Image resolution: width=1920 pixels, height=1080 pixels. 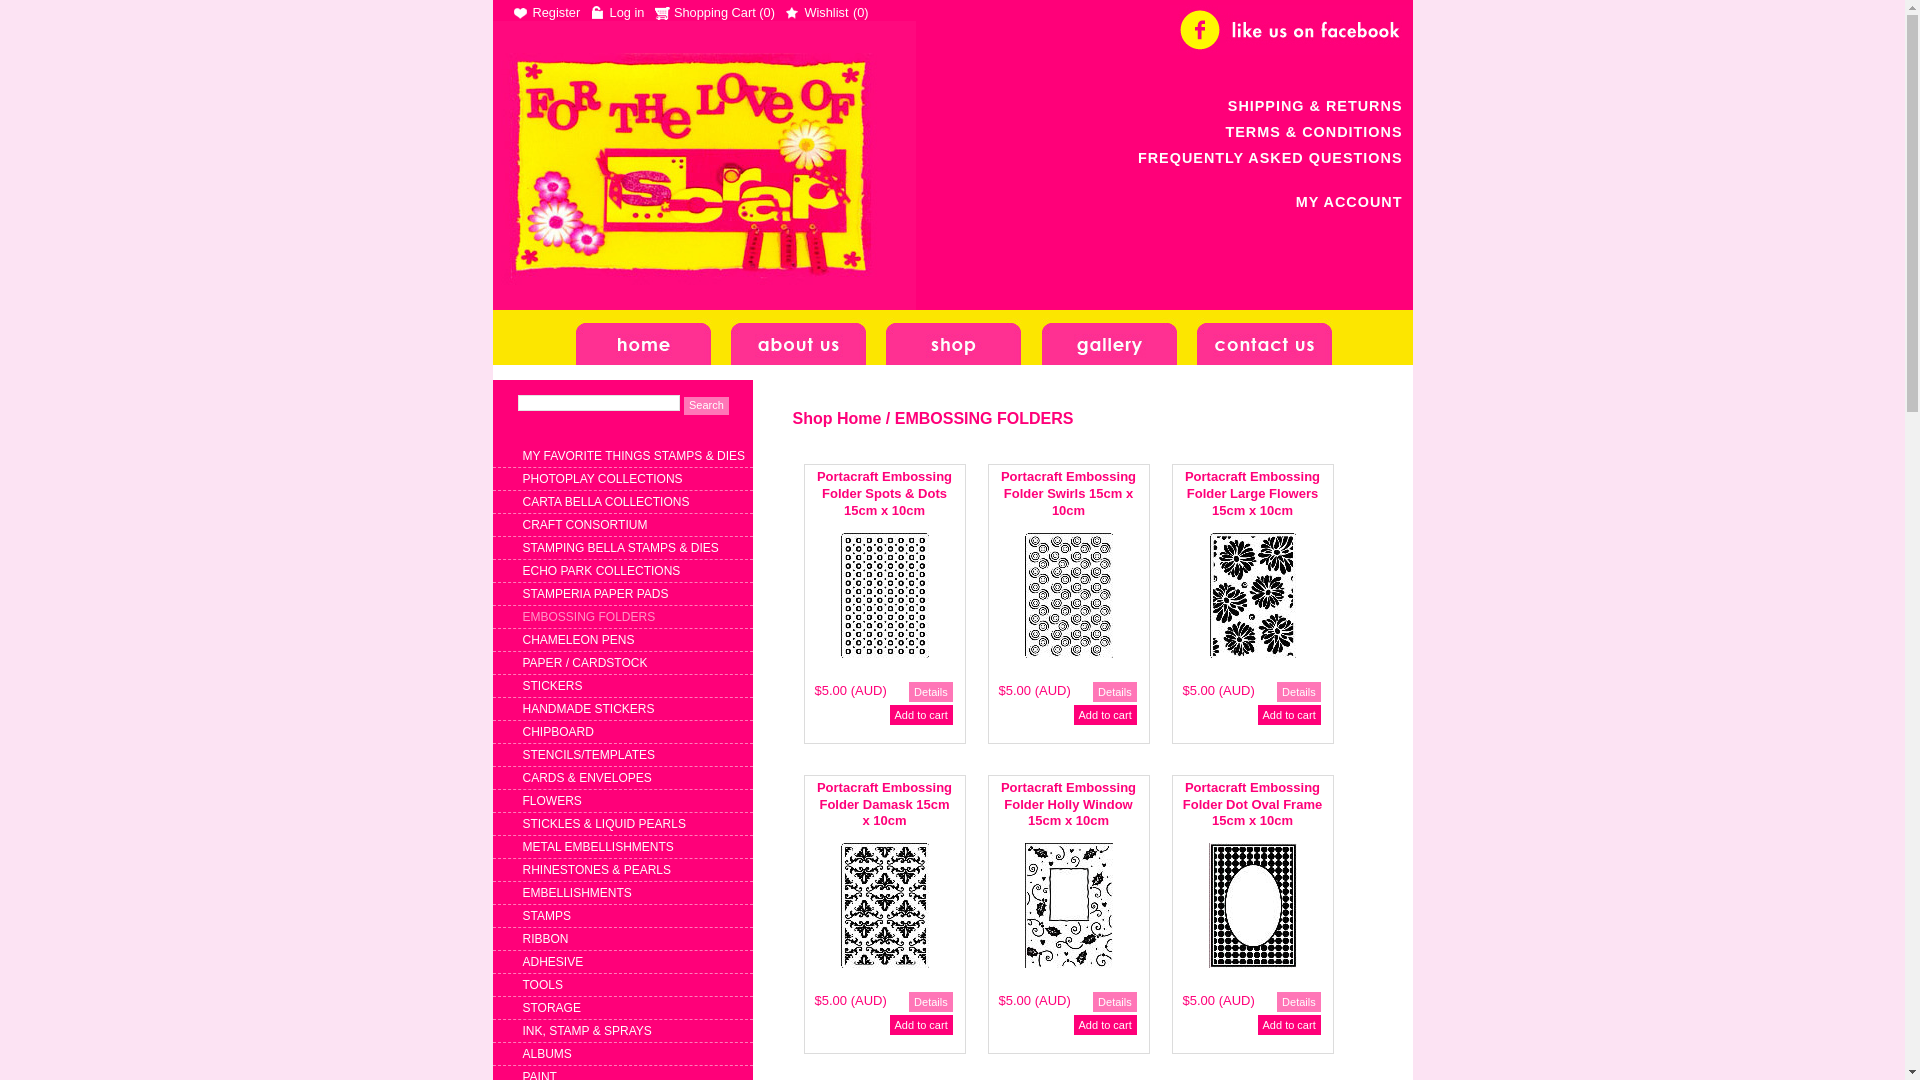 What do you see at coordinates (1264, 338) in the screenshot?
I see `contact us link` at bounding box center [1264, 338].